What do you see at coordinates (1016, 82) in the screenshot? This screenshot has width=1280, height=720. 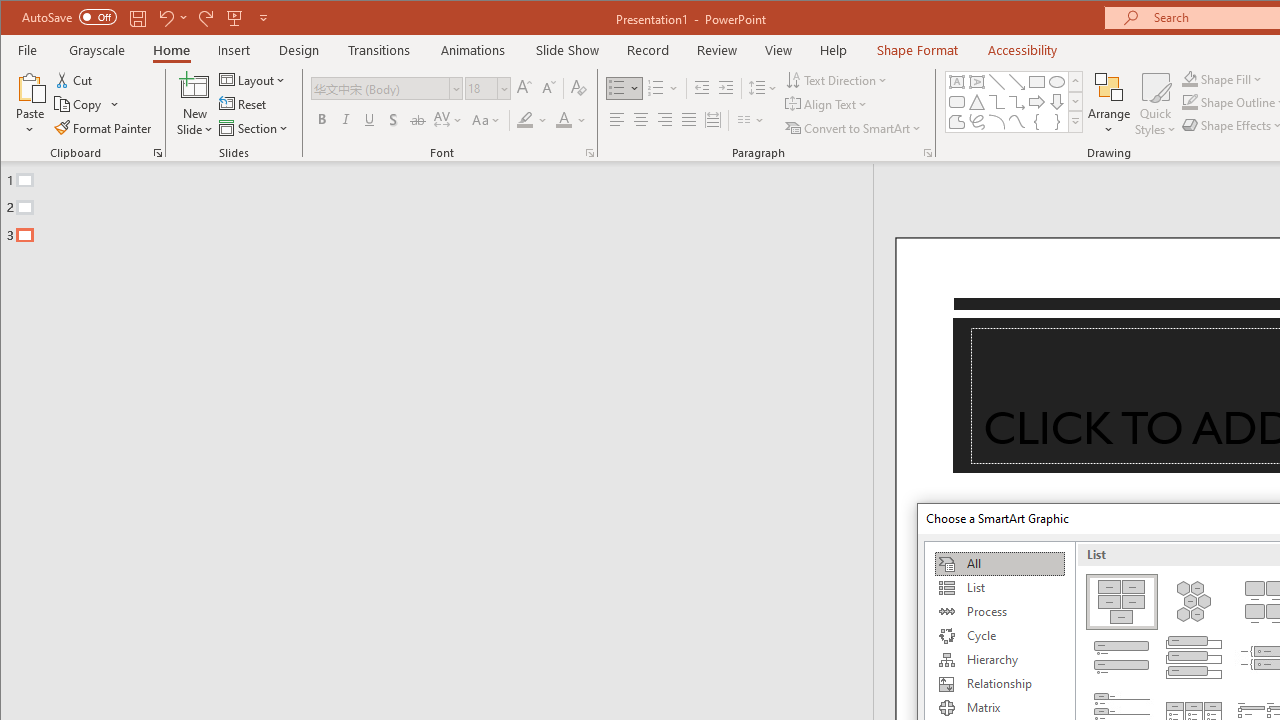 I see `Line Arrow` at bounding box center [1016, 82].